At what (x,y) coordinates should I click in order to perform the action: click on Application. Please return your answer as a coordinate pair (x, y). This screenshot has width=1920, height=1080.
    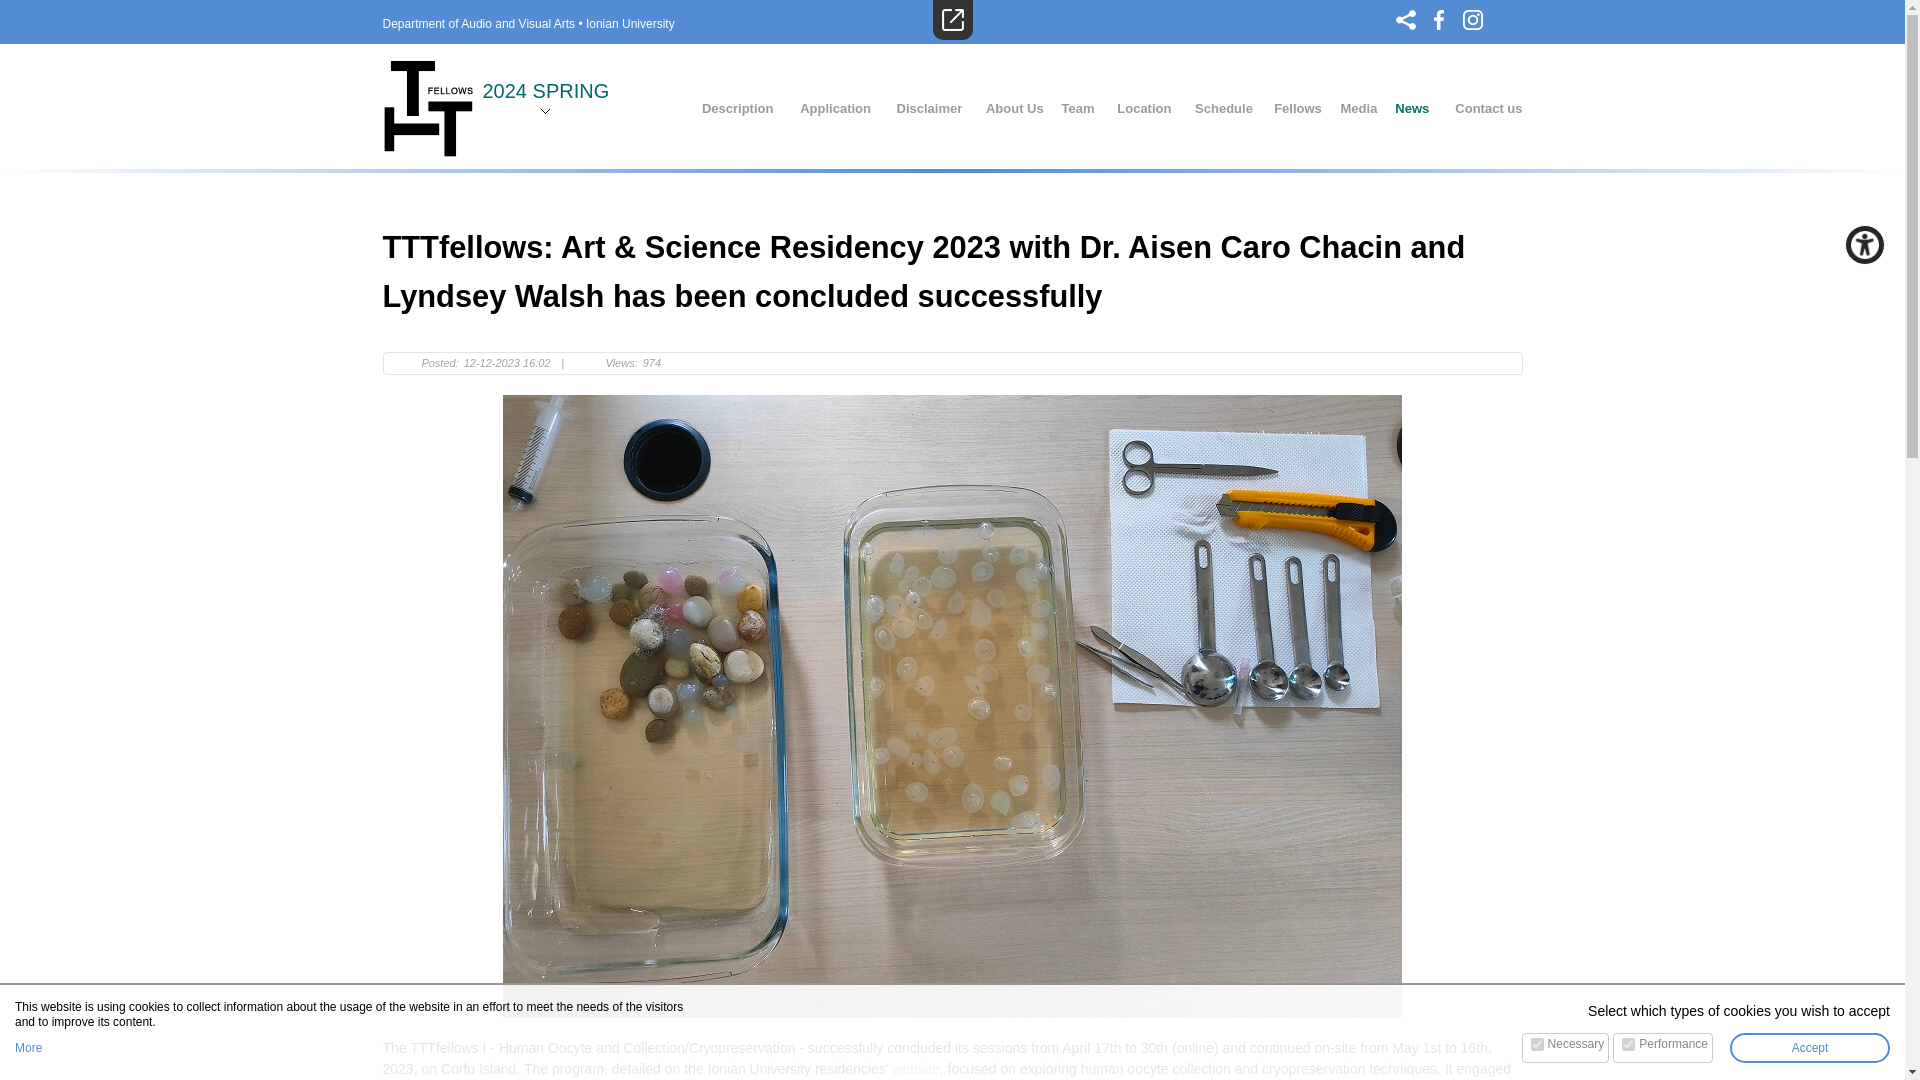
    Looking at the image, I should click on (836, 110).